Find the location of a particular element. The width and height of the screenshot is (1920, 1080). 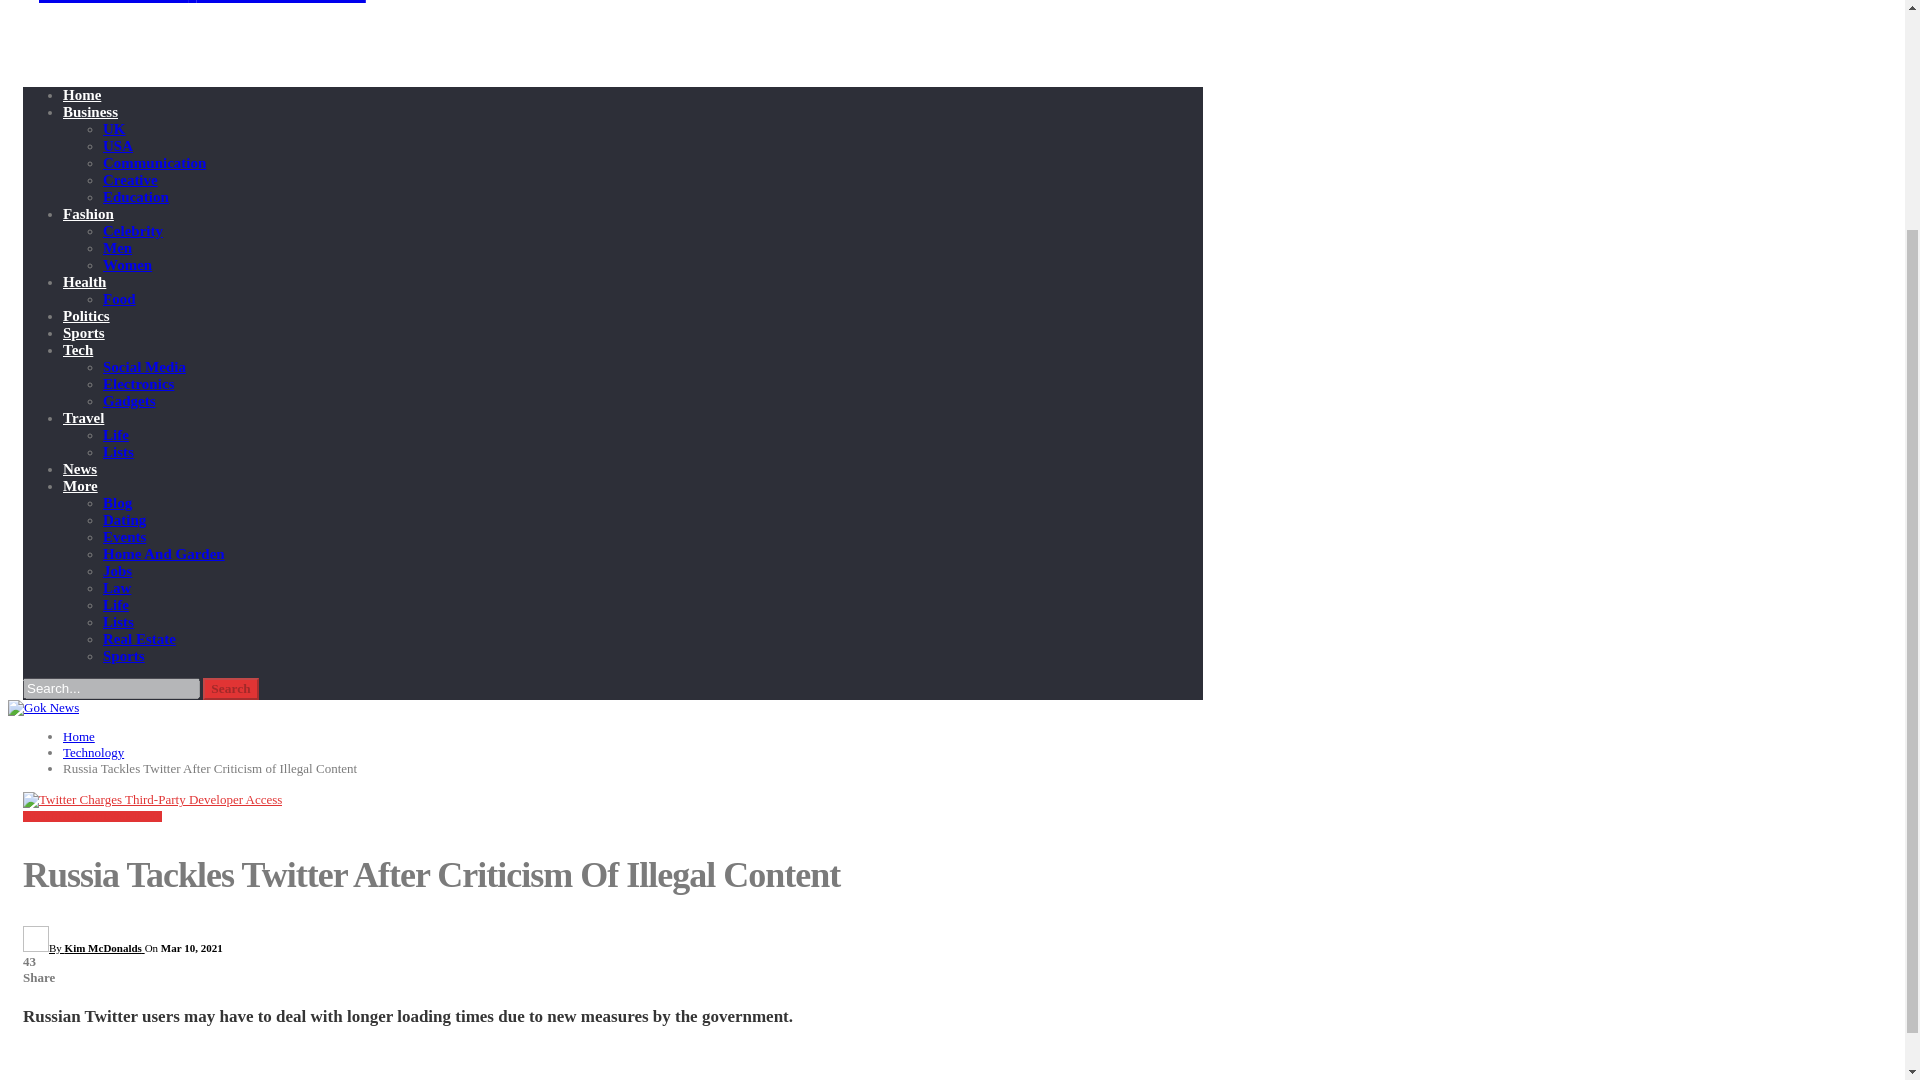

Gok News - is located at coordinates (194, 2).